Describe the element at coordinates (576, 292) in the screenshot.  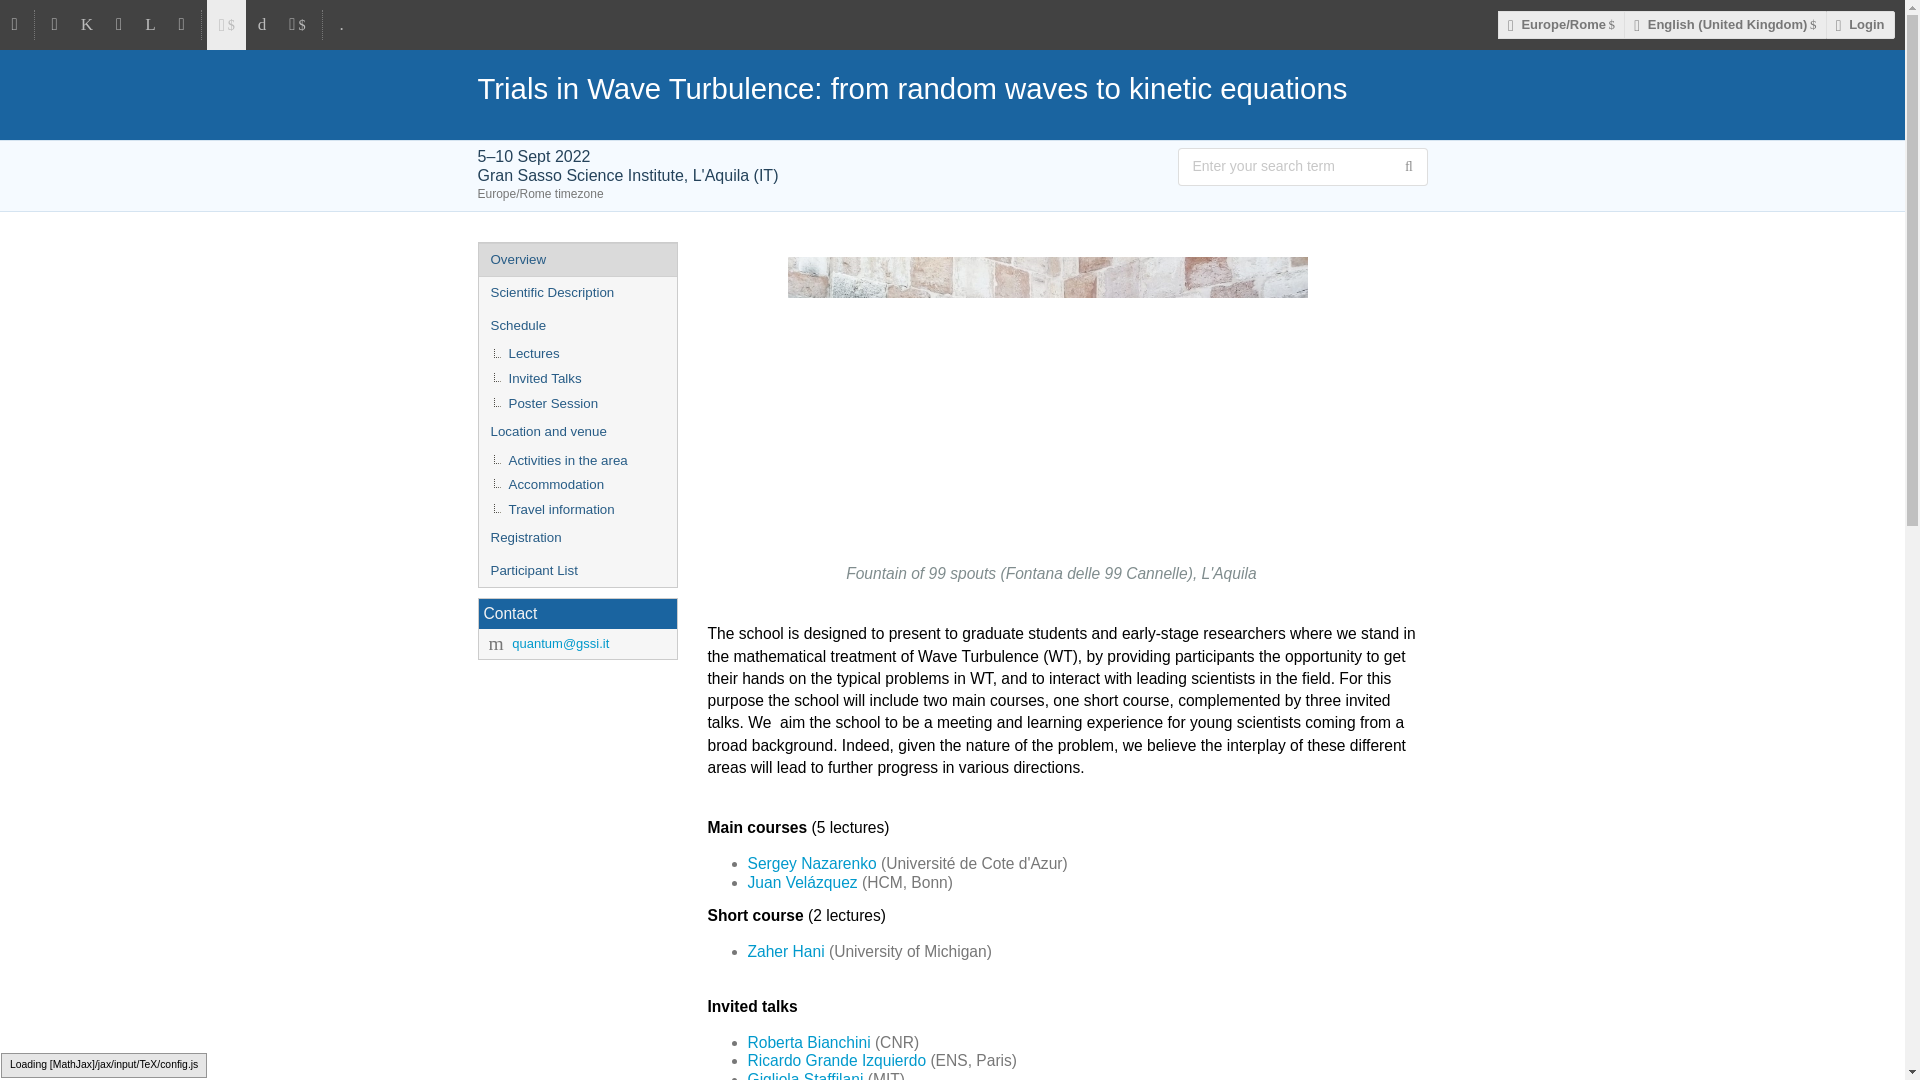
I see `Scientific Description` at that location.